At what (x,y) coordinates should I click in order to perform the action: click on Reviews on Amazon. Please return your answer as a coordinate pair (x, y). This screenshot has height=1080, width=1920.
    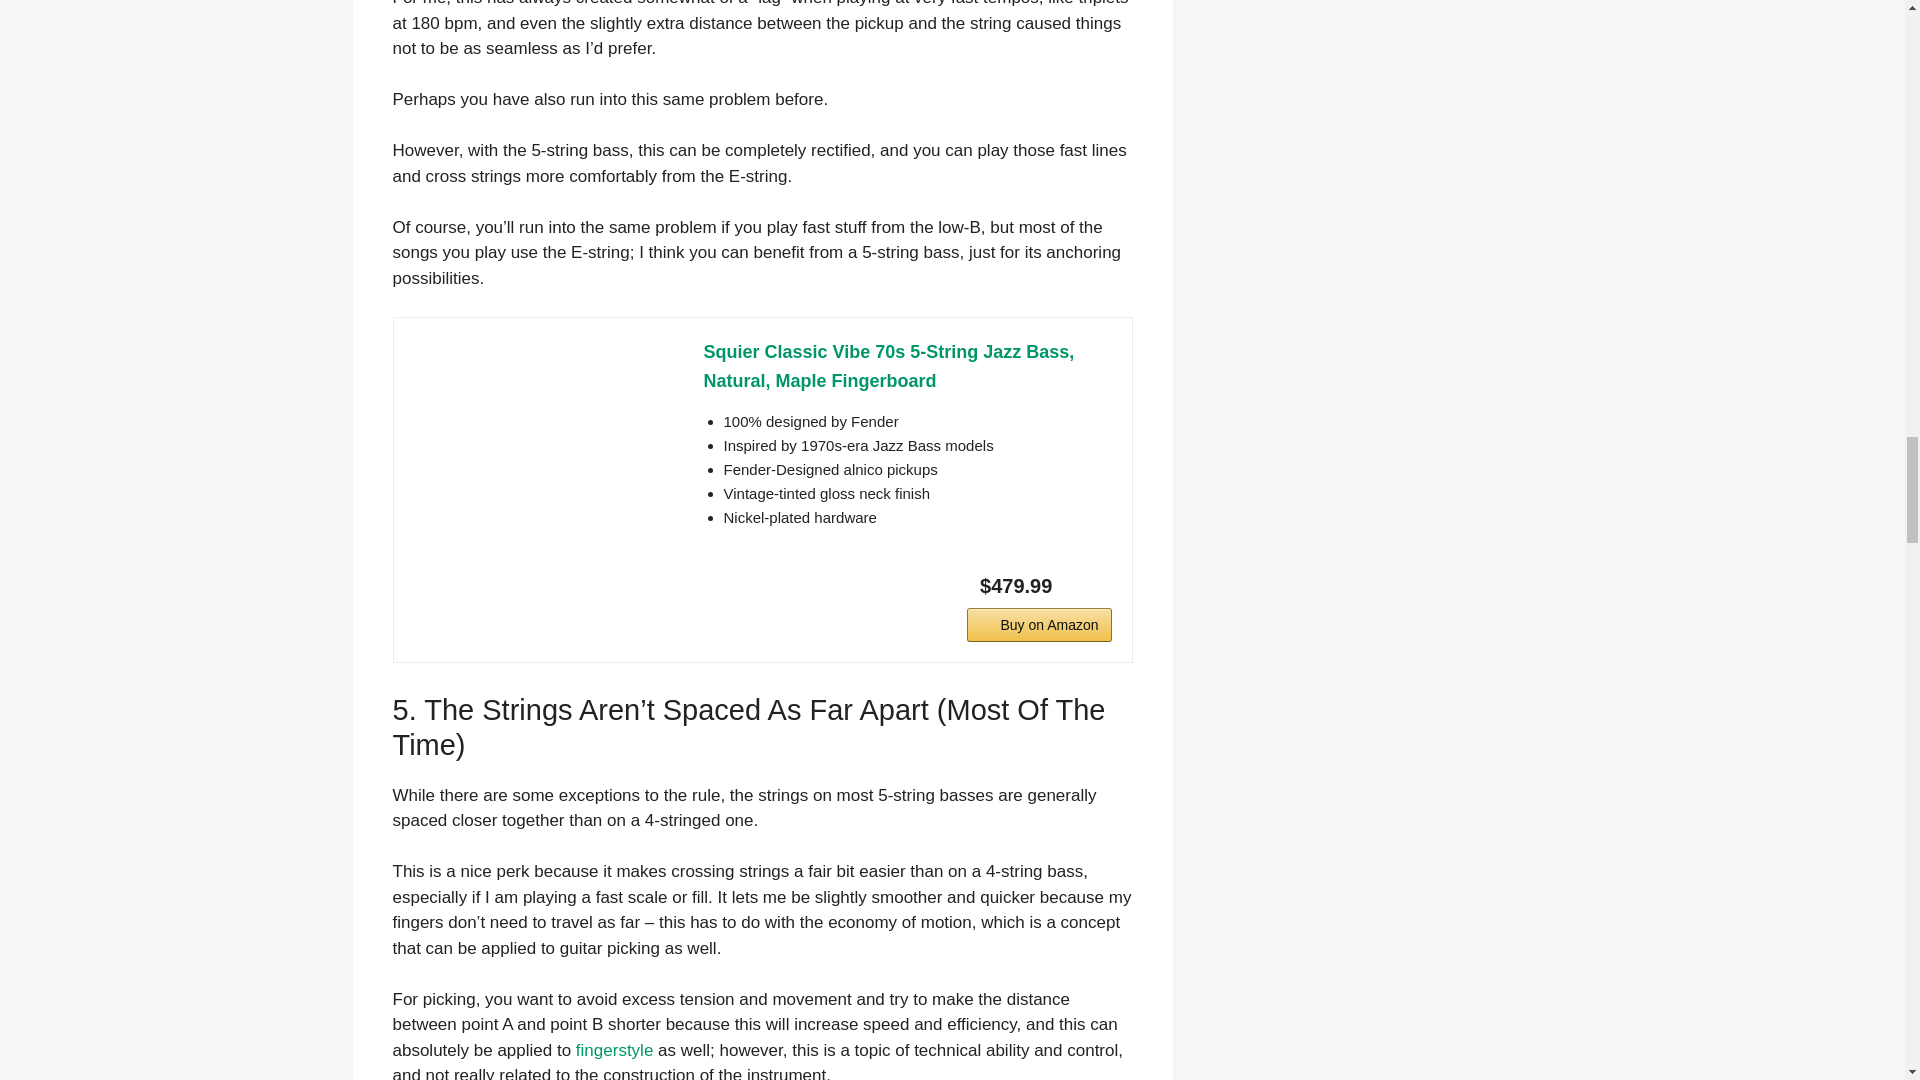
    Looking at the image, I should click on (537, 366).